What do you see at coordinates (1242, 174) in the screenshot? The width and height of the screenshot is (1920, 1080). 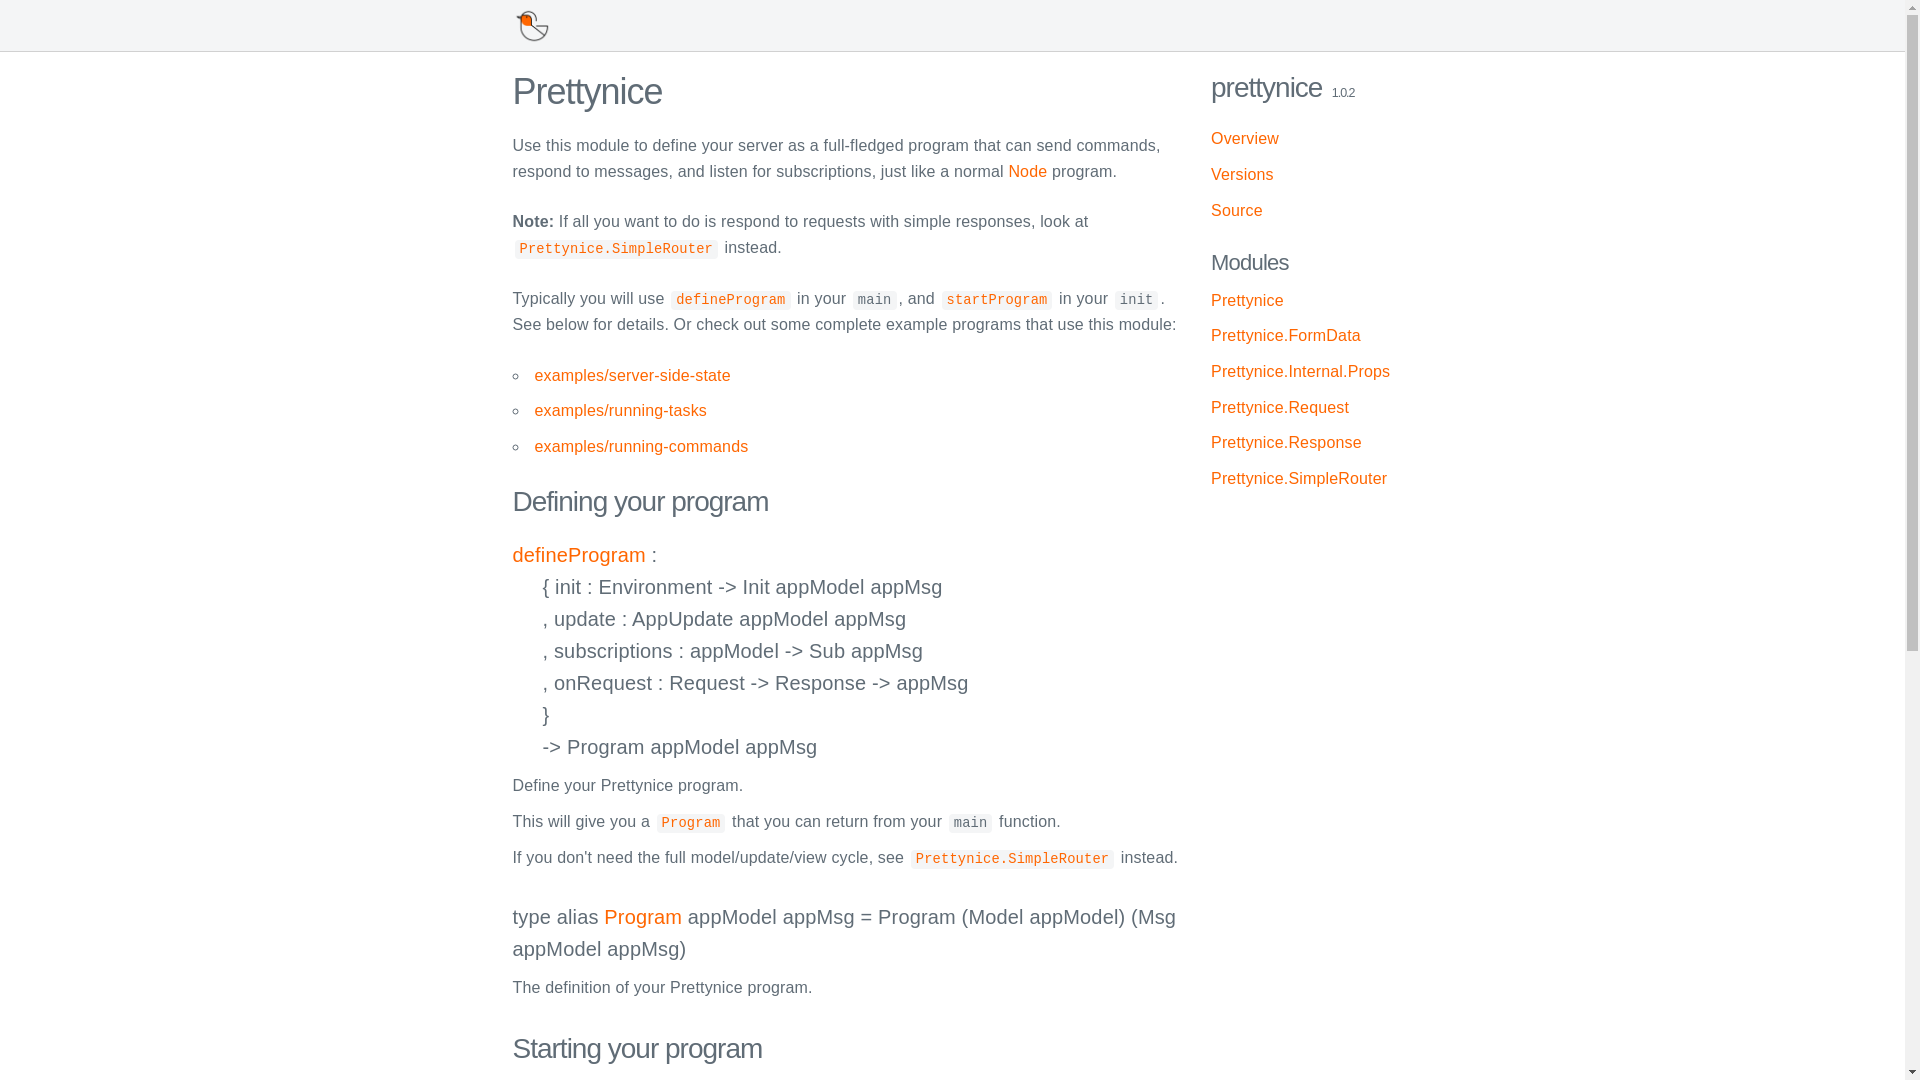 I see `Other versions` at bounding box center [1242, 174].